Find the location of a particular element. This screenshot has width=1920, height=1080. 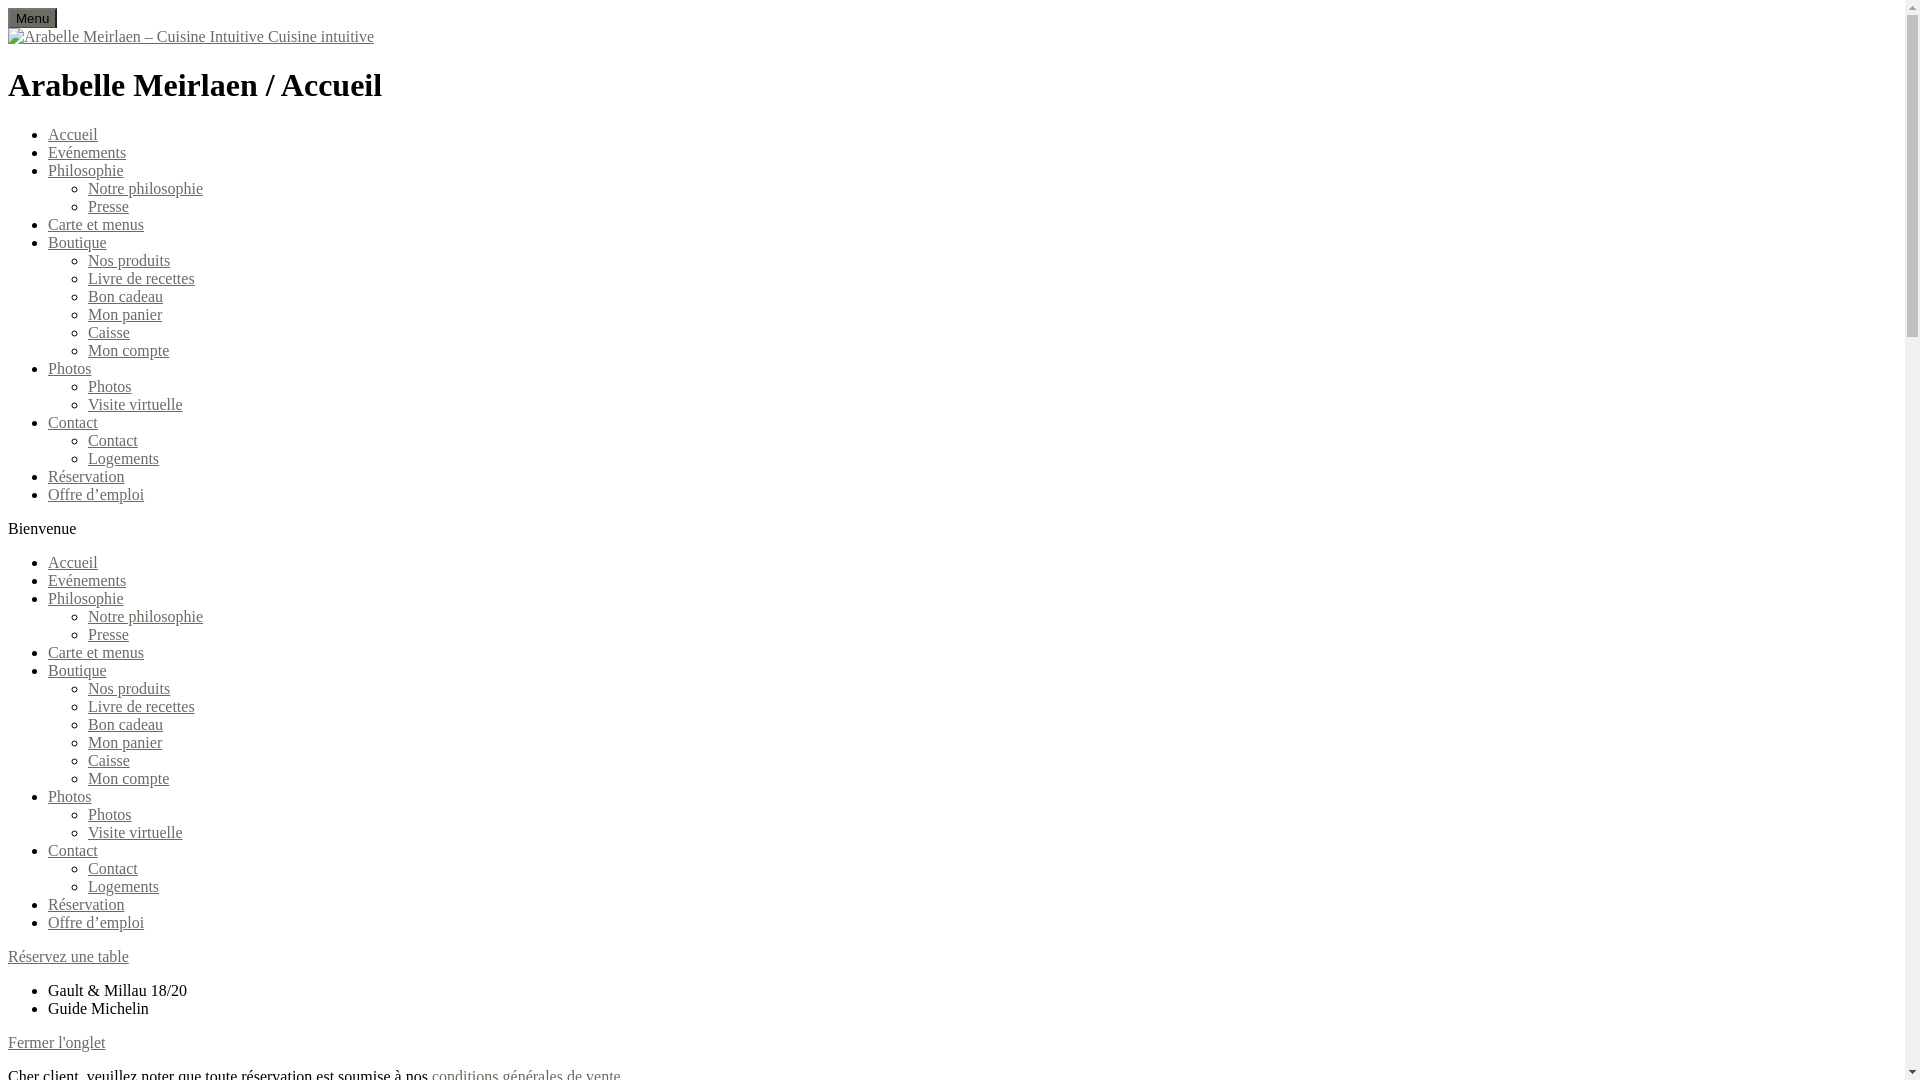

Caisse is located at coordinates (109, 760).